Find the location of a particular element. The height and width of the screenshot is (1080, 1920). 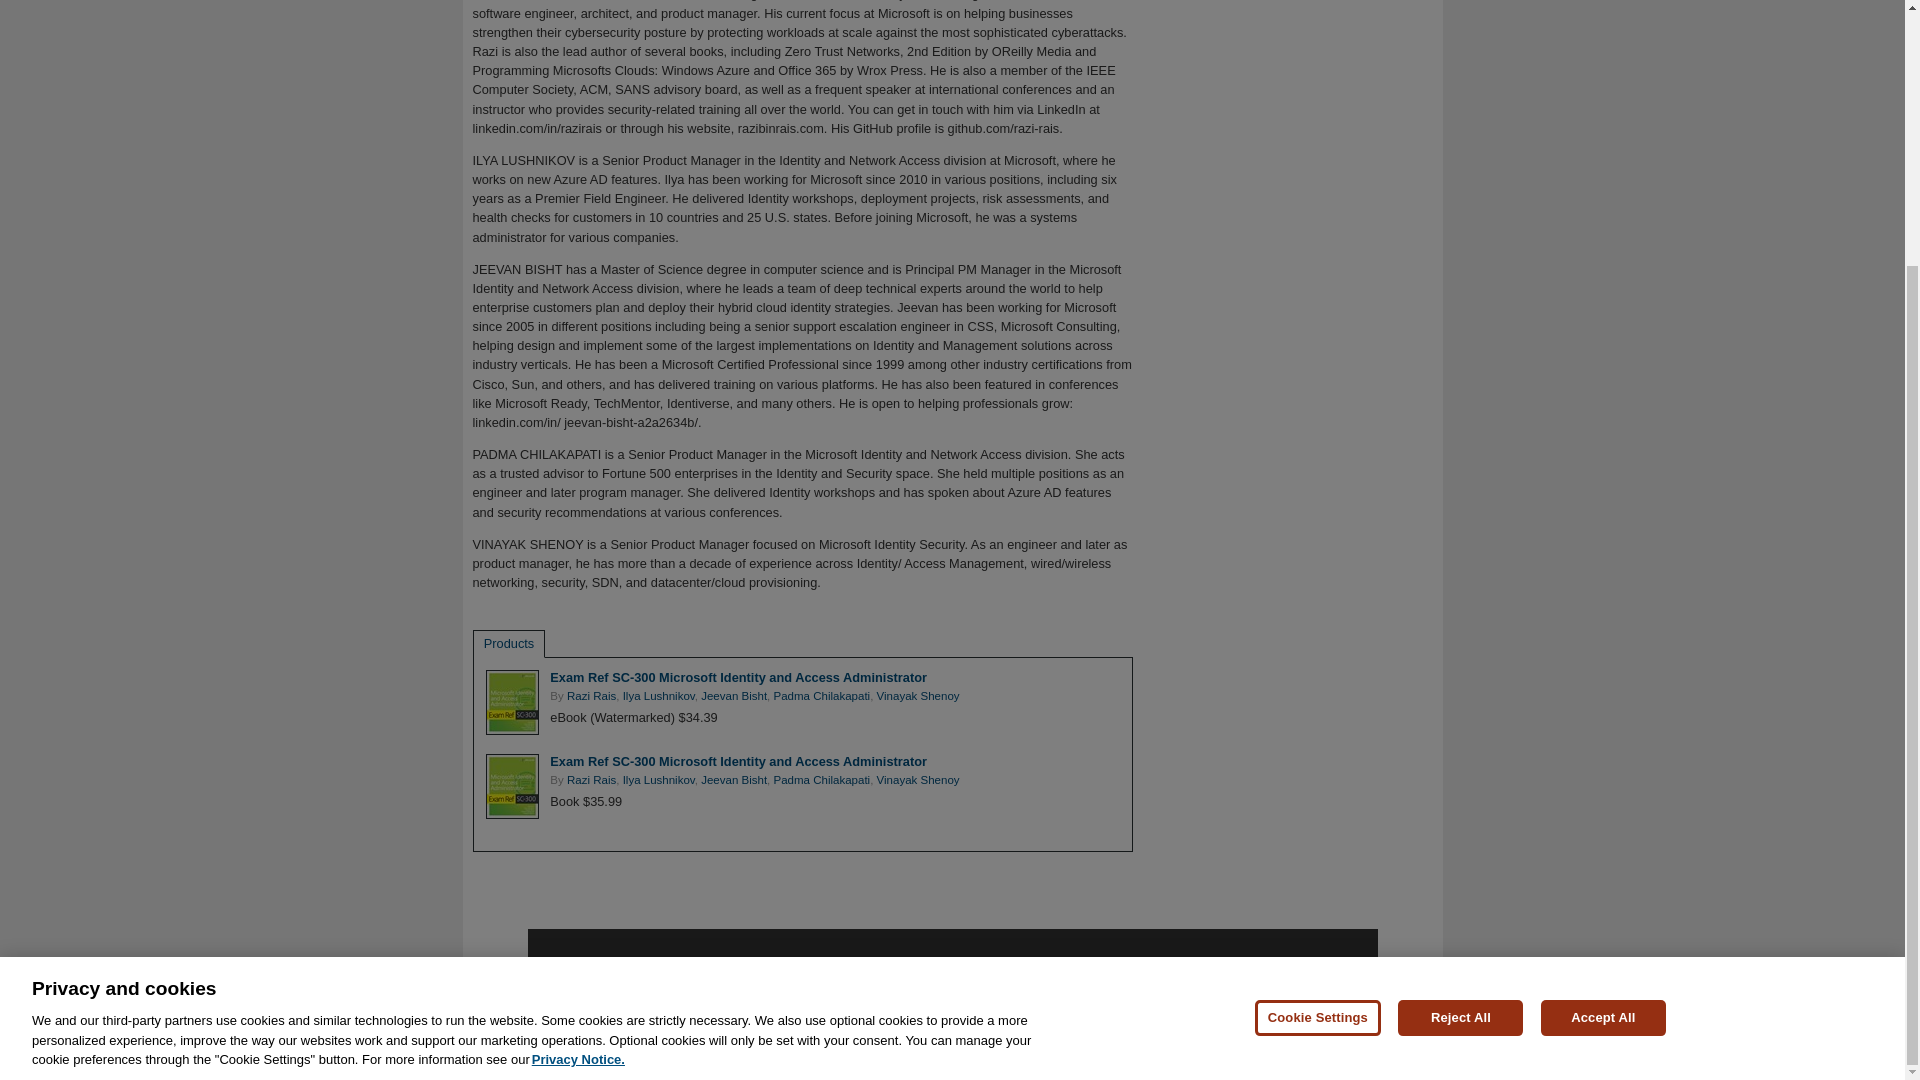

Vinayak Shenoy is located at coordinates (918, 780).